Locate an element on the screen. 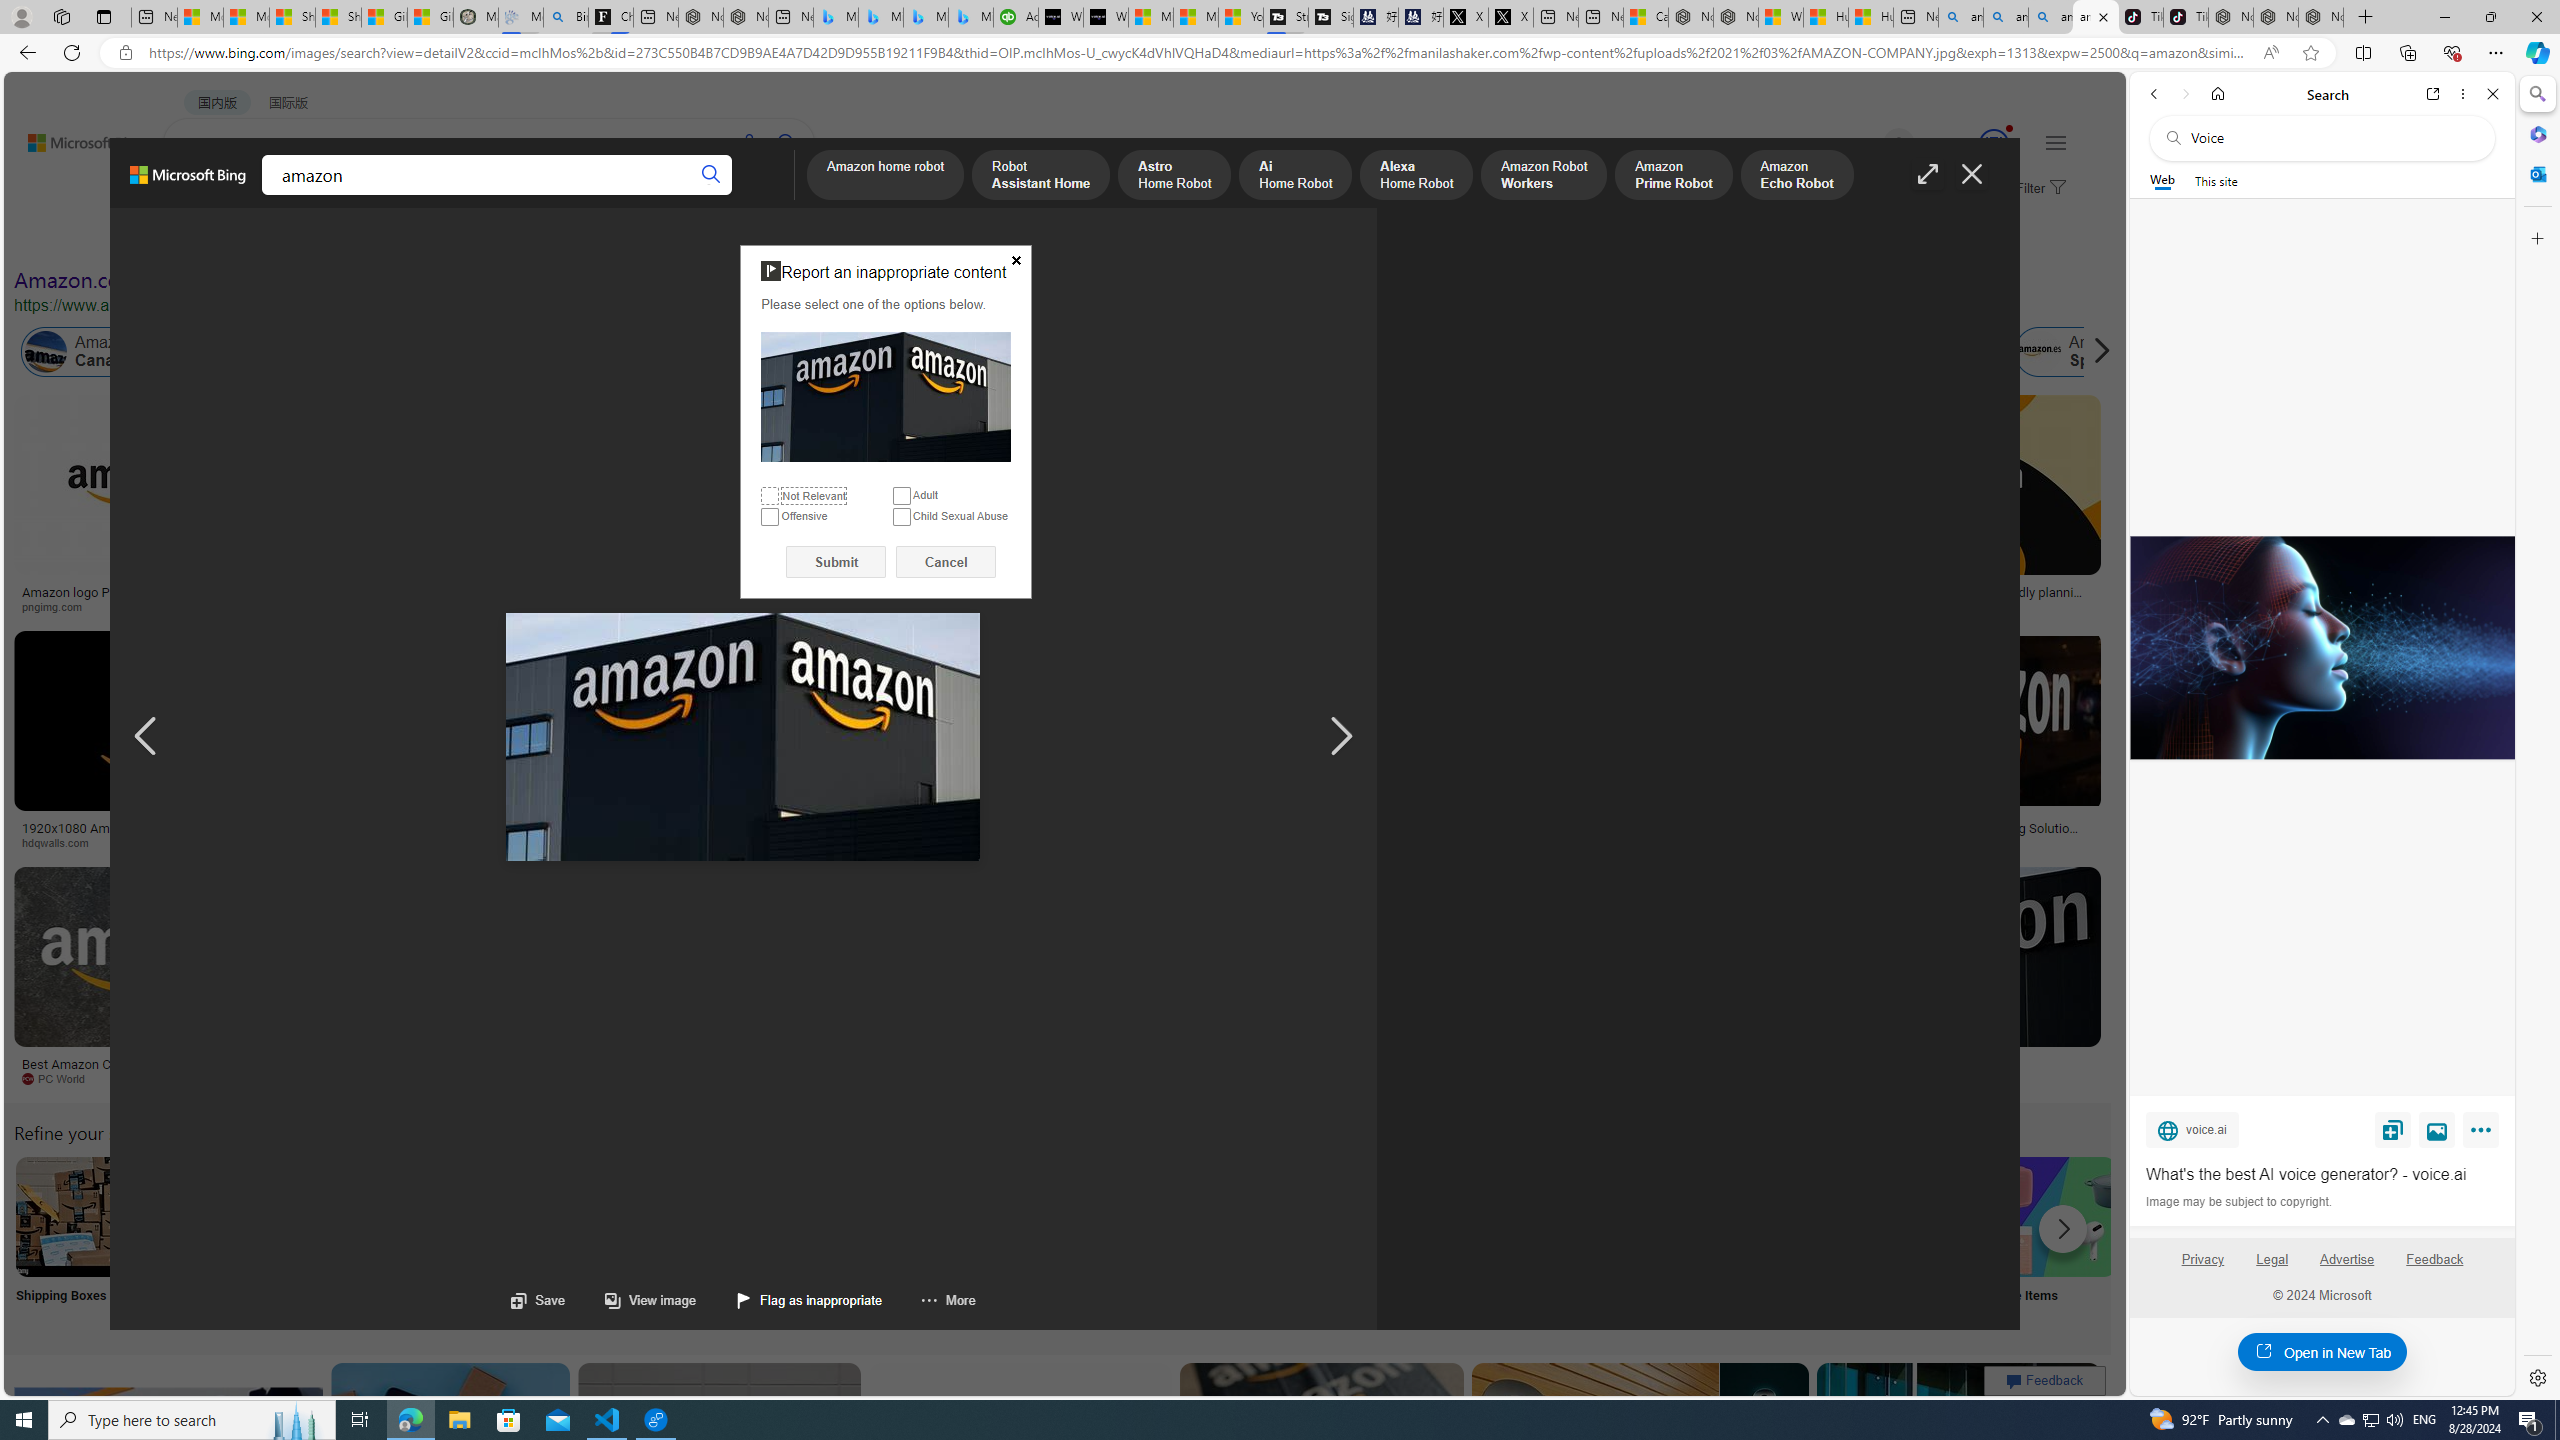  amazon - Search Images is located at coordinates (2096, 17).